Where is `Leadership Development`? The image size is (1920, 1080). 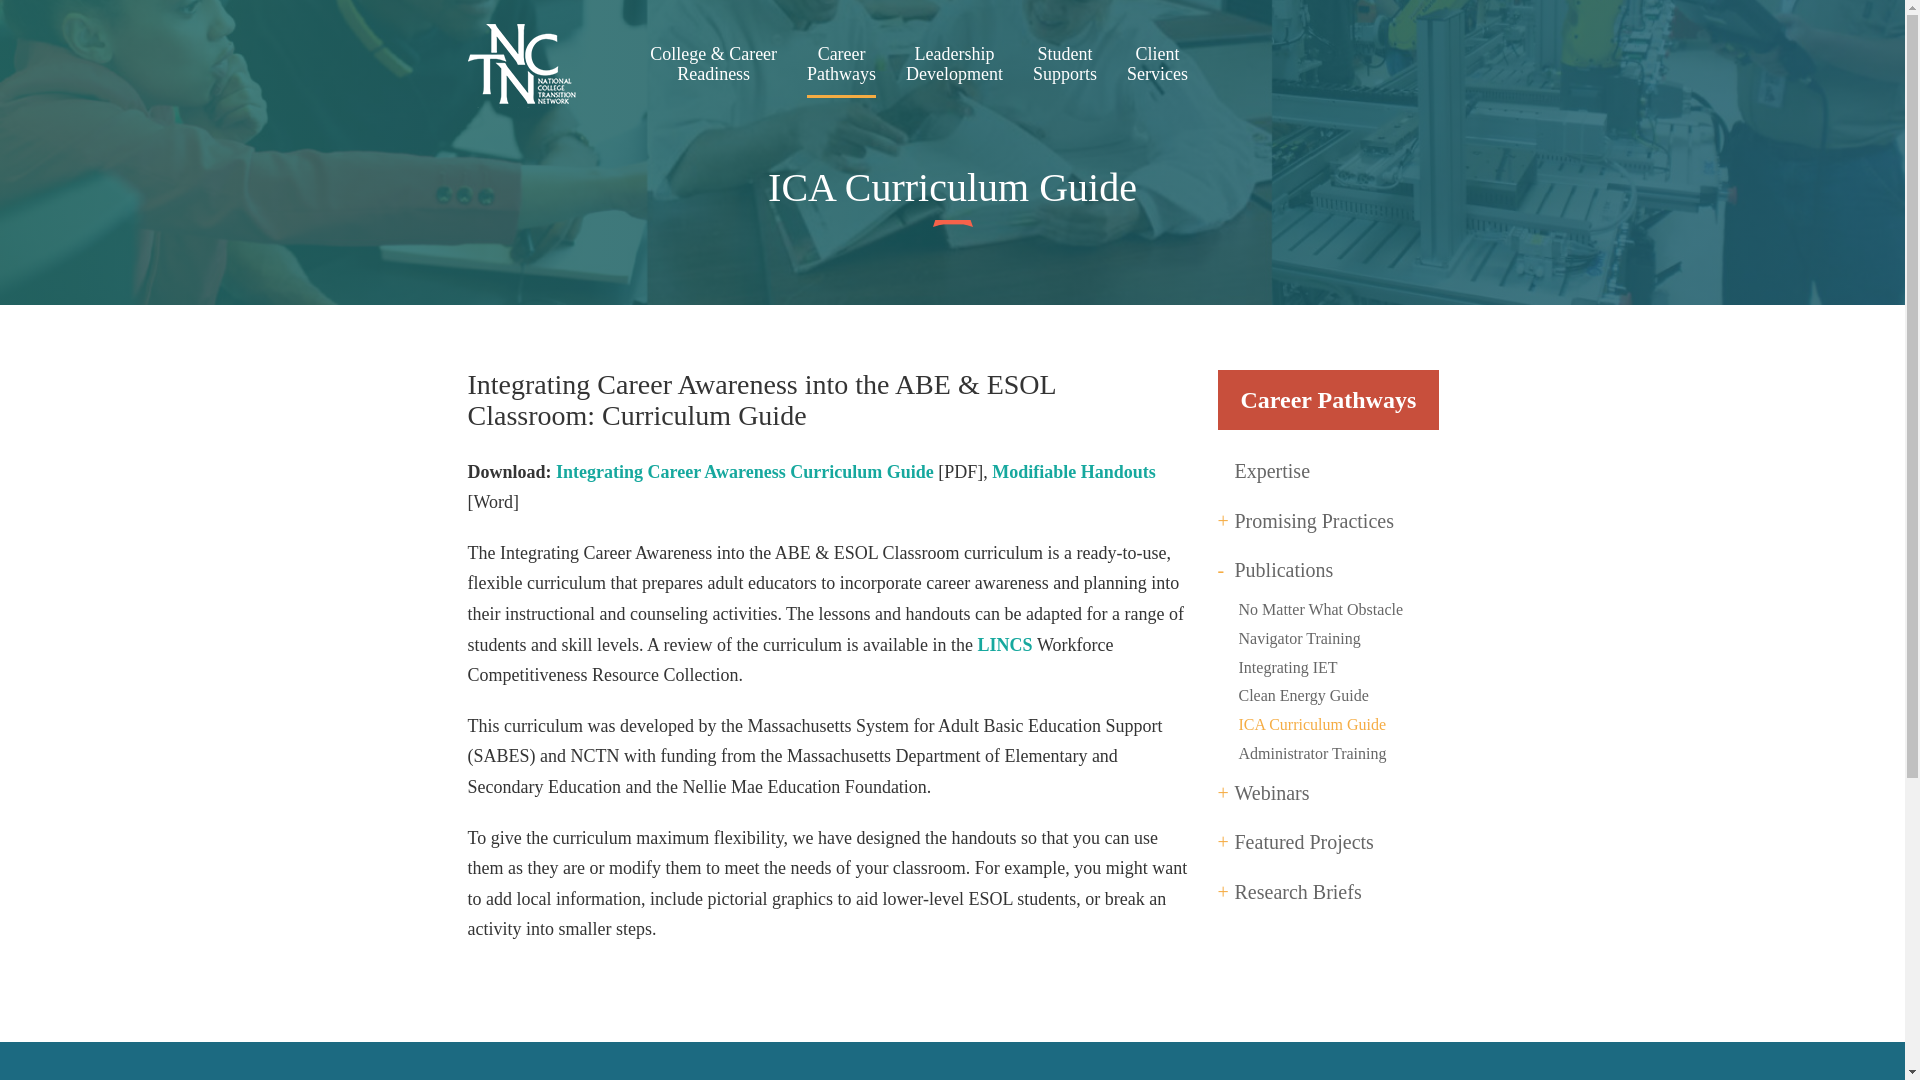
Leadership Development is located at coordinates (954, 71).